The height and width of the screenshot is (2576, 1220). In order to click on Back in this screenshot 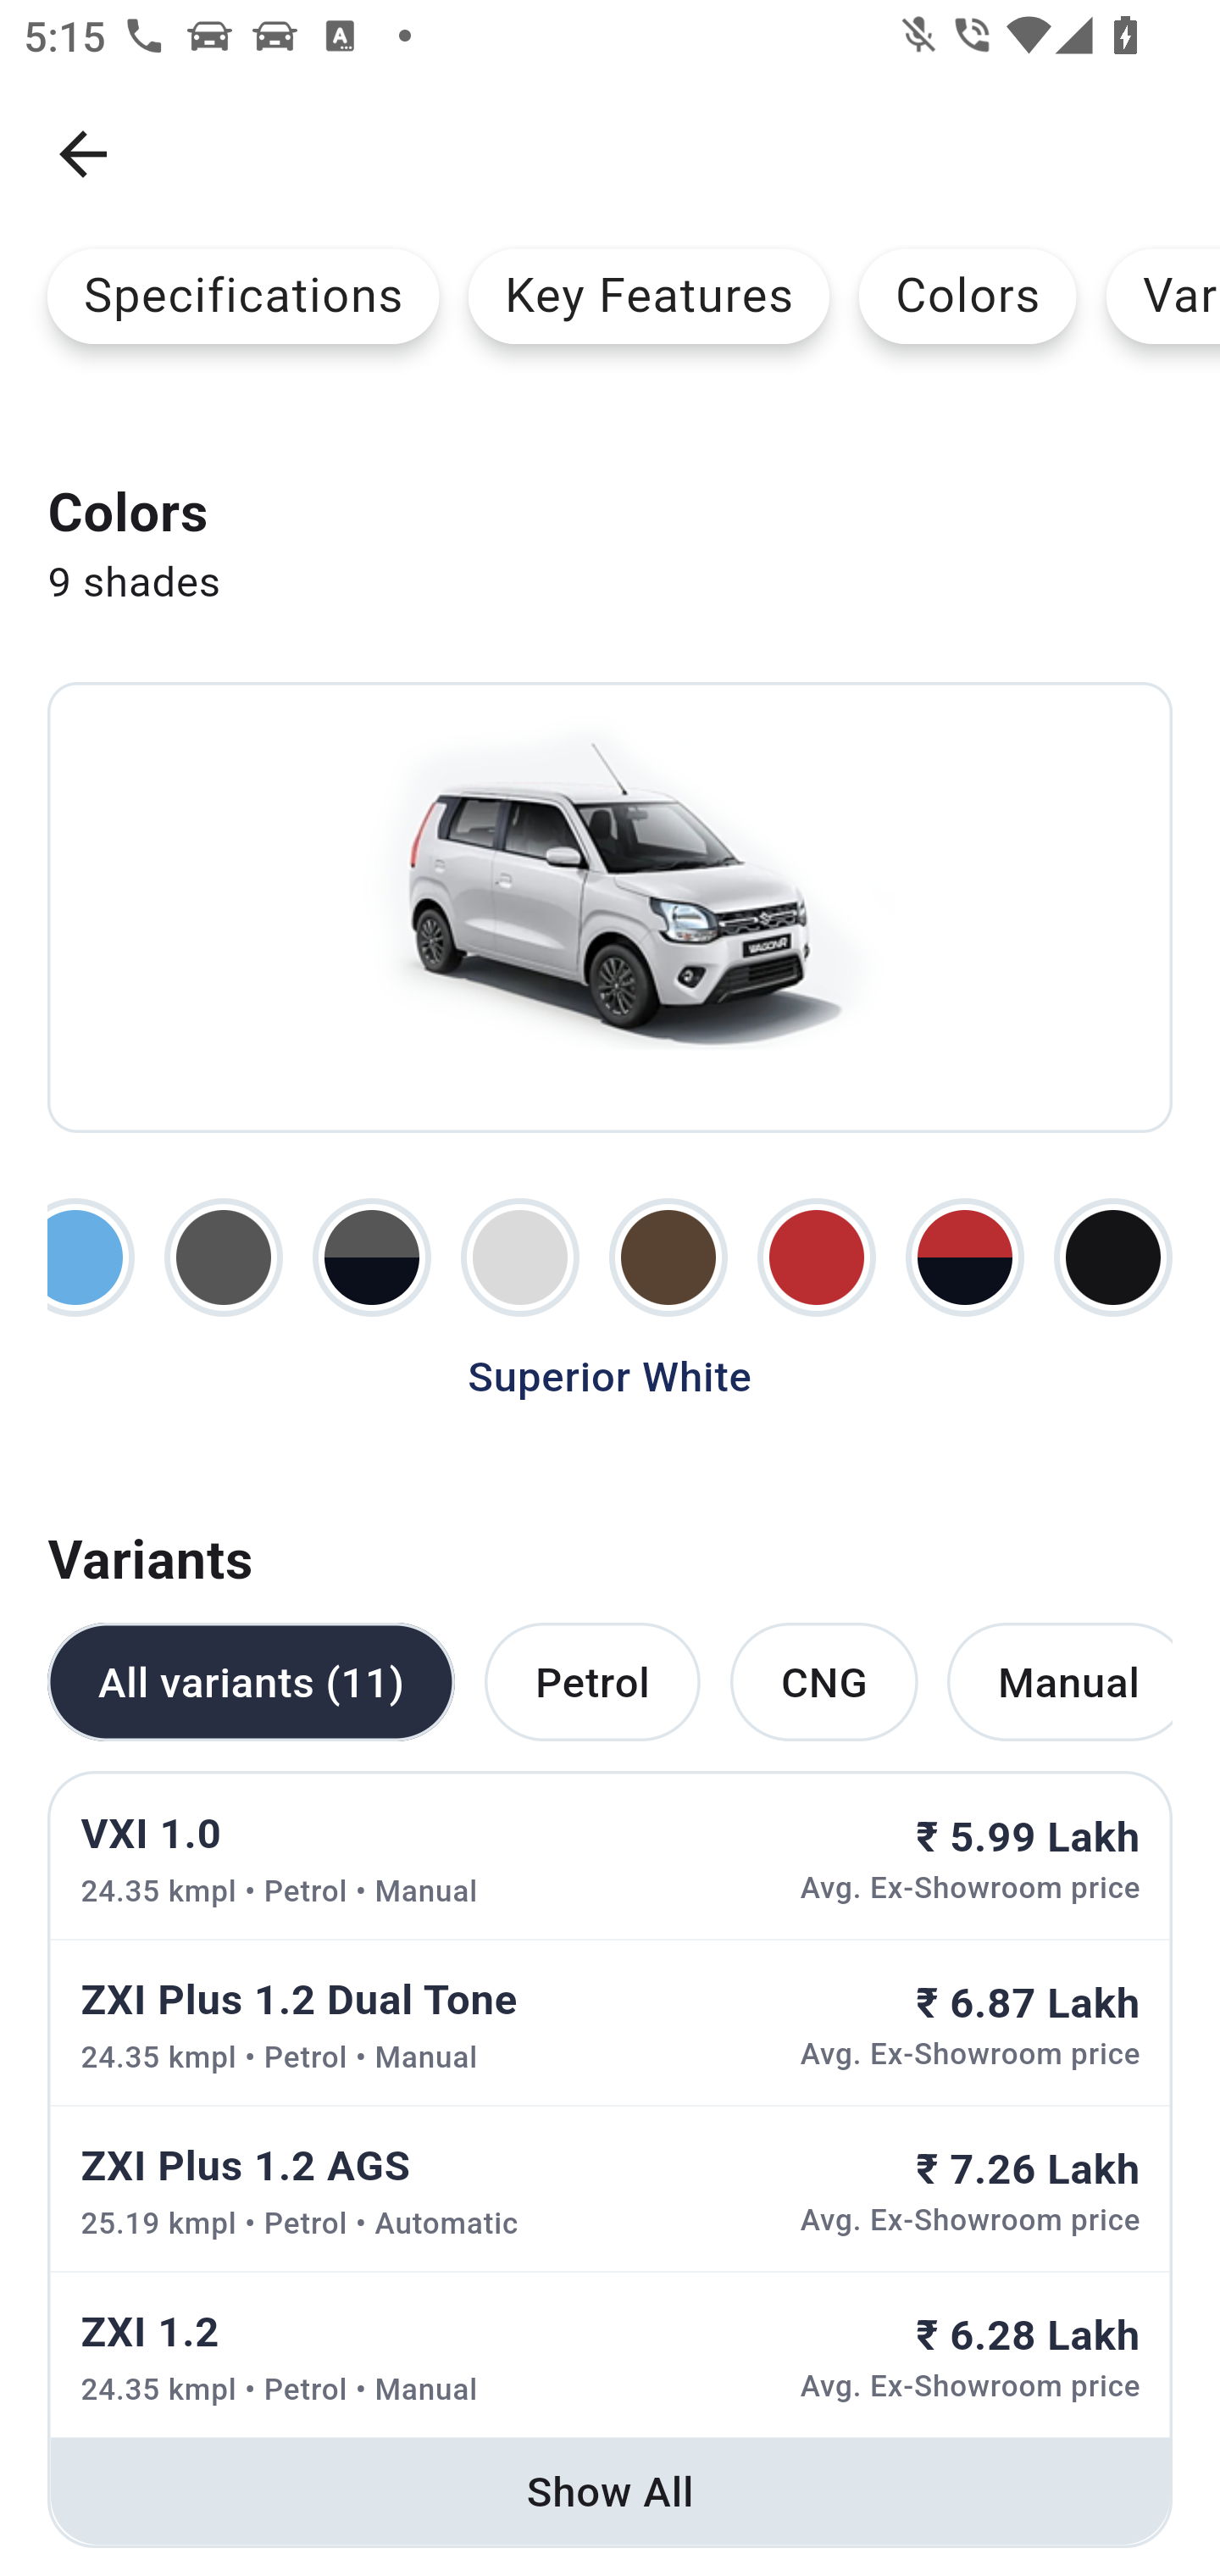, I will do `click(83, 154)`.